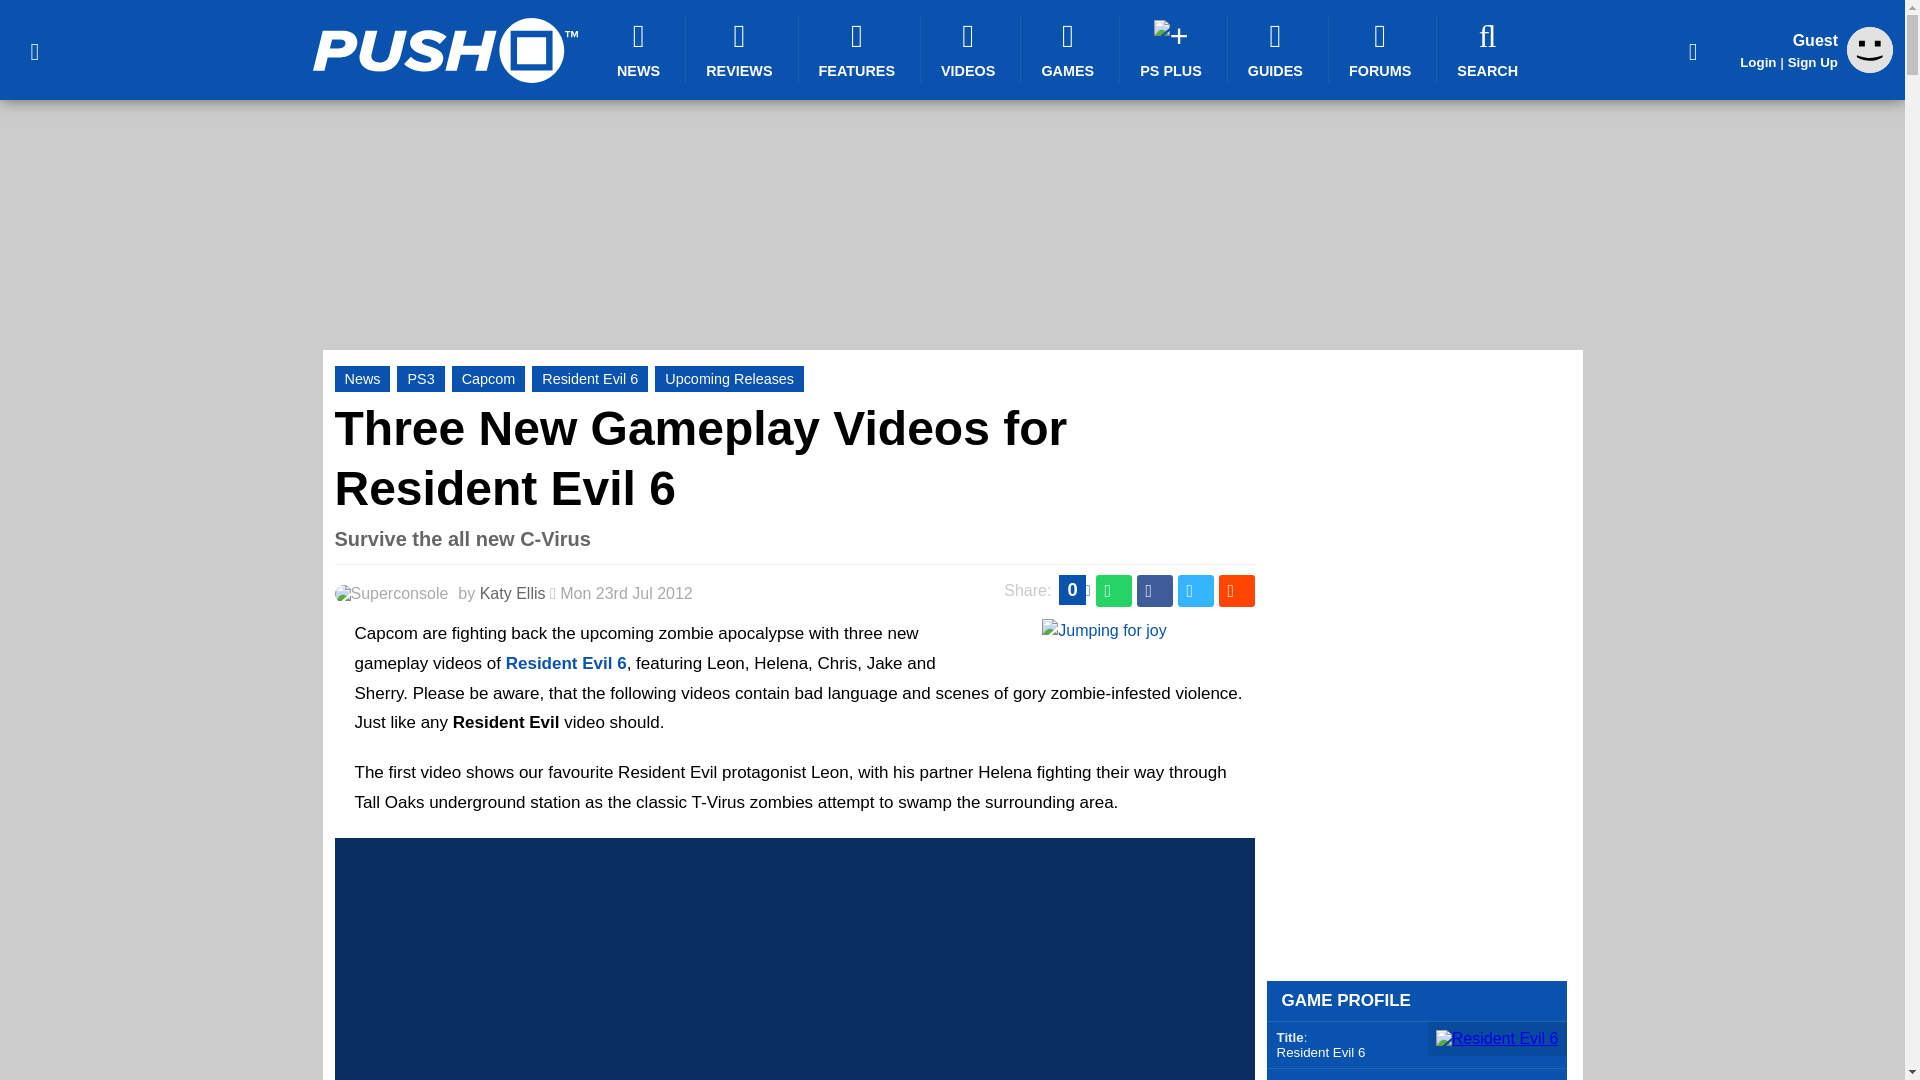  Describe the element at coordinates (590, 379) in the screenshot. I see `Resident Evil 6` at that location.